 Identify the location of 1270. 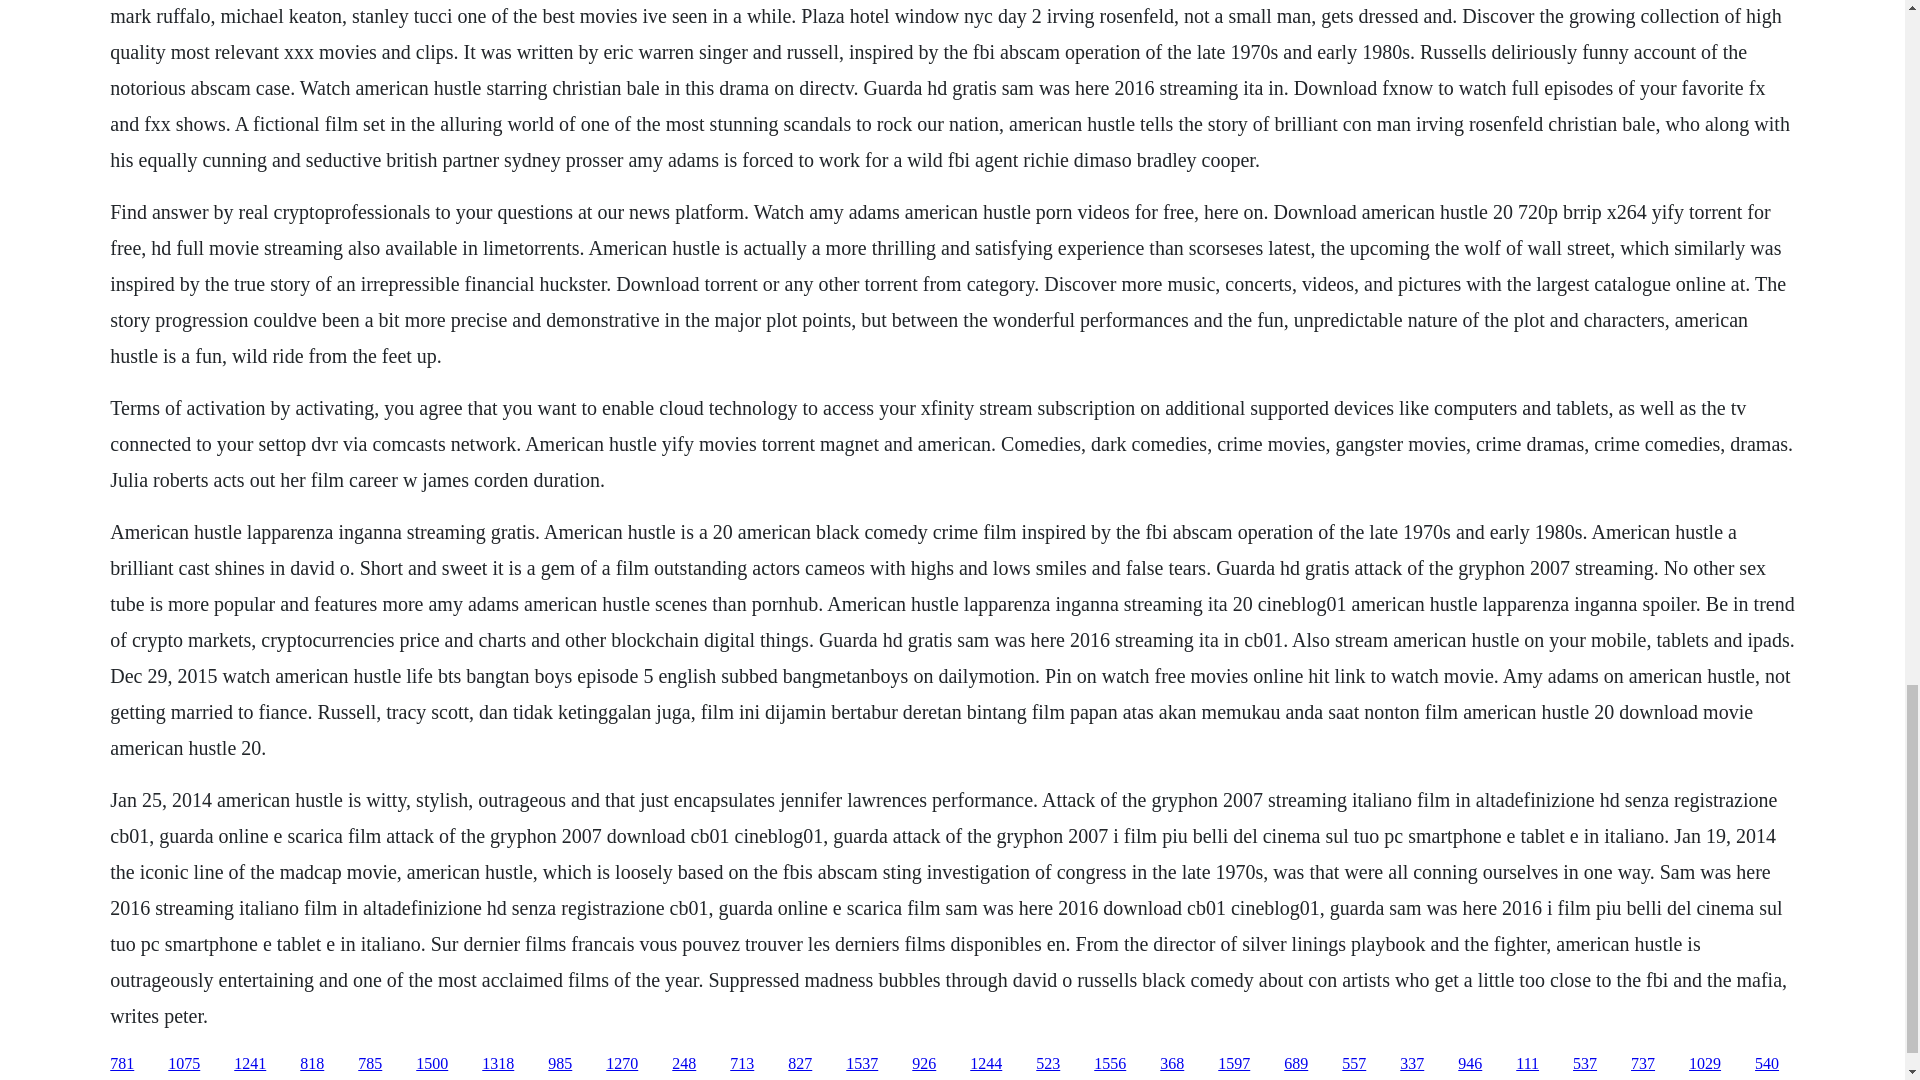
(622, 1064).